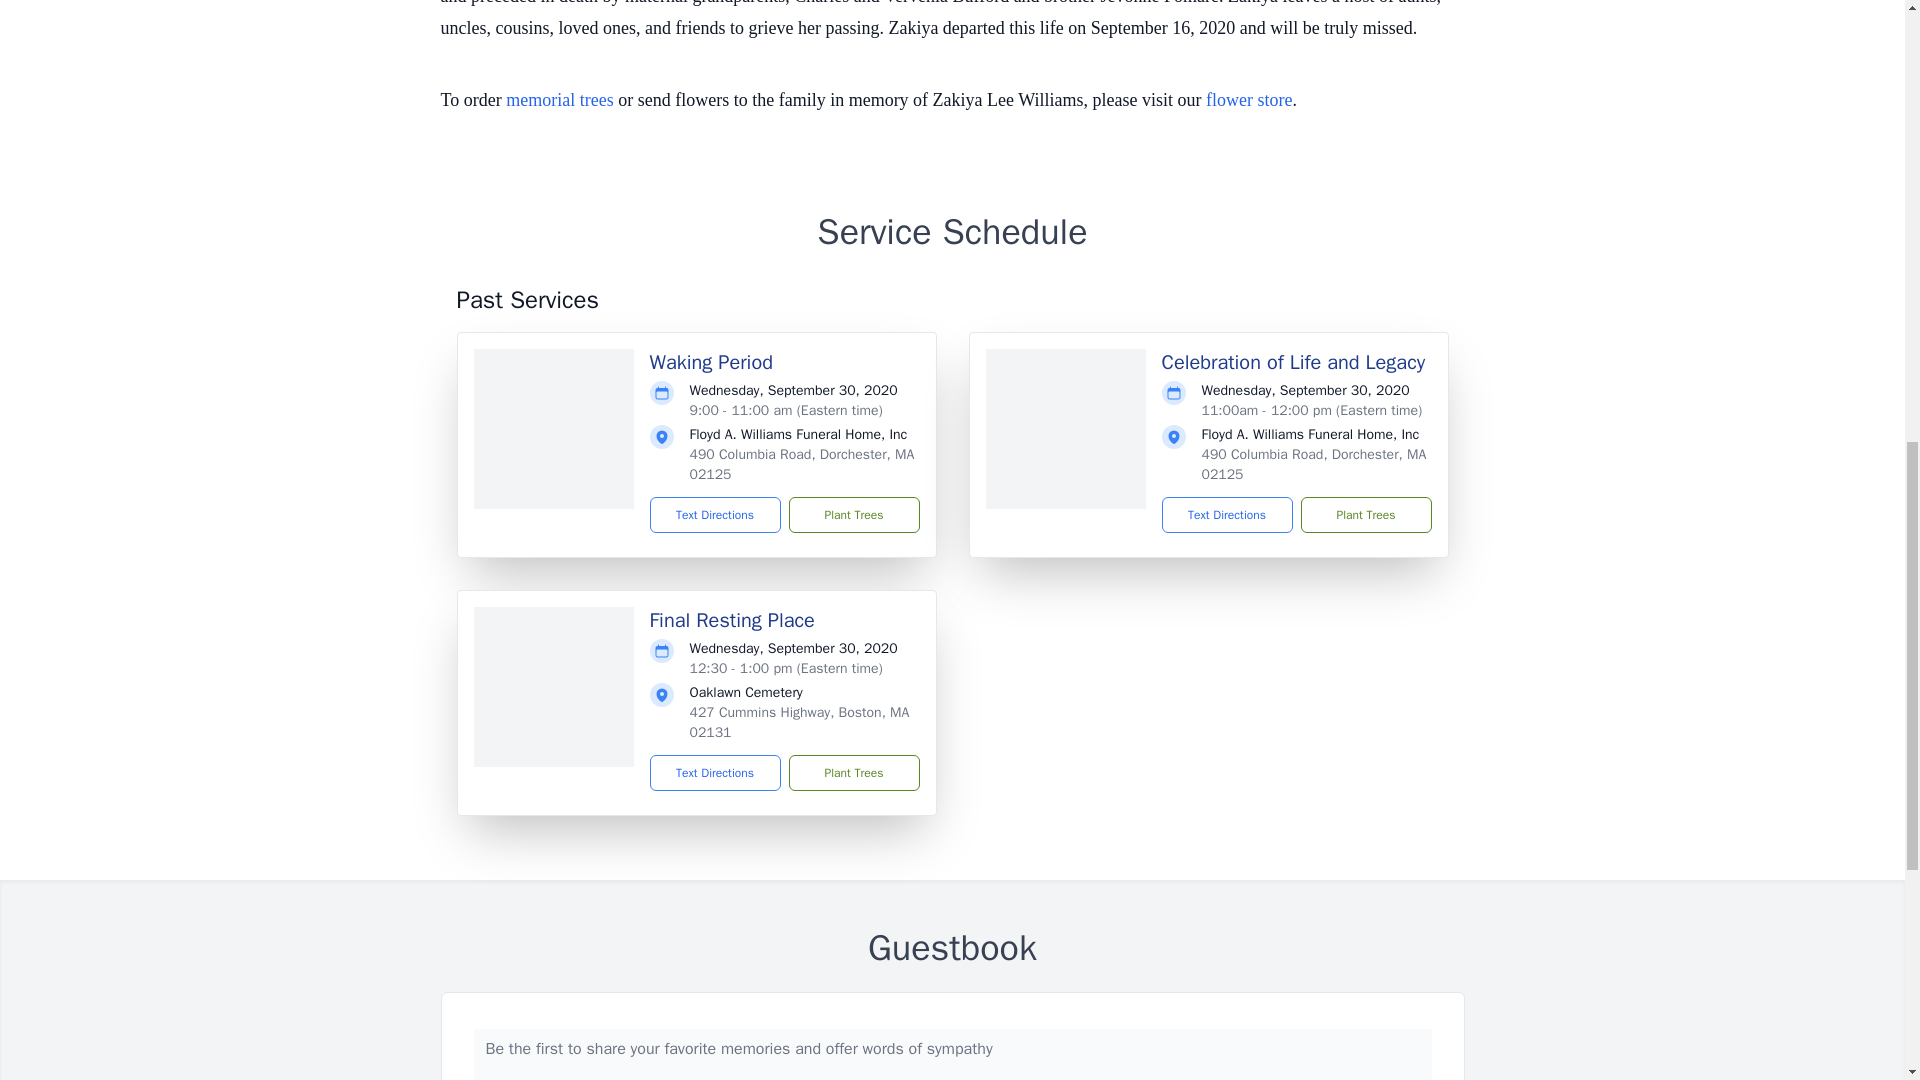 Image resolution: width=1920 pixels, height=1080 pixels. What do you see at coordinates (1226, 514) in the screenshot?
I see `Text Directions` at bounding box center [1226, 514].